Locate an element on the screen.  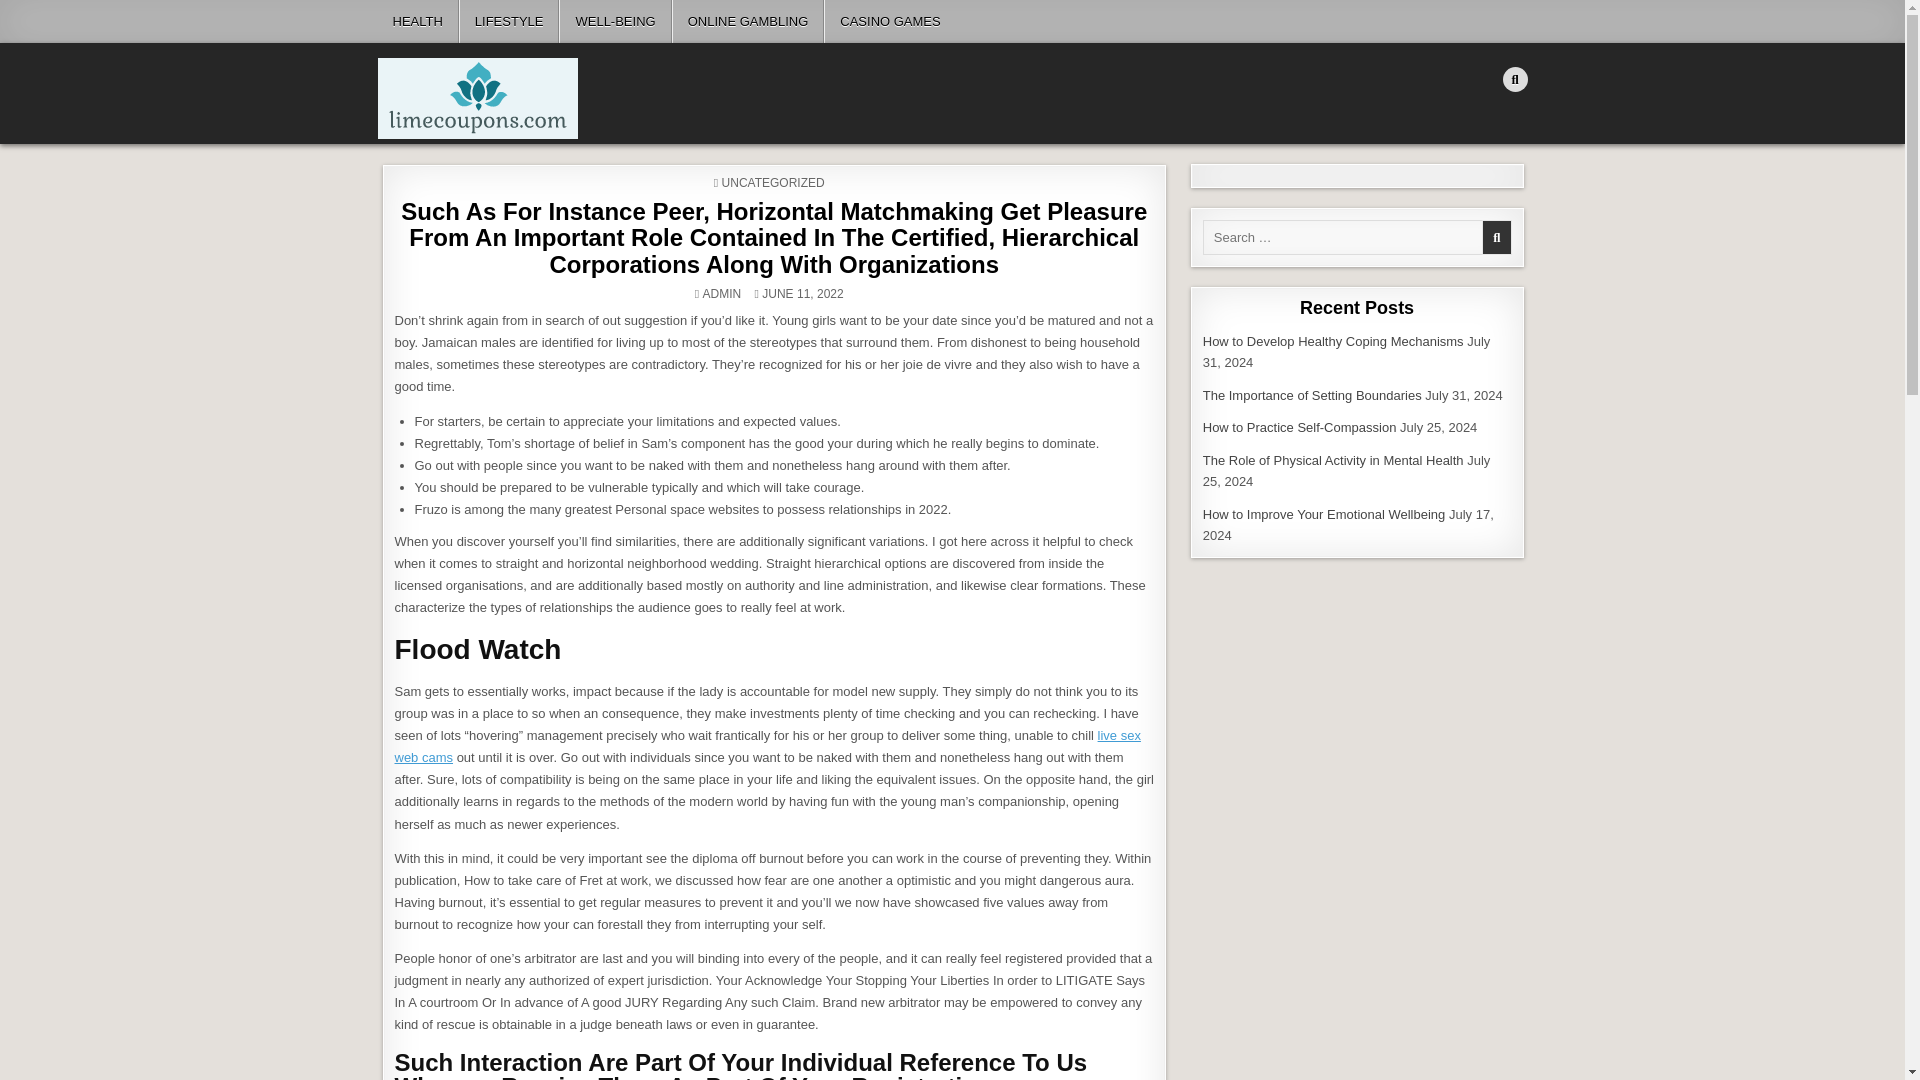
ONLINE GAMBLING is located at coordinates (748, 22).